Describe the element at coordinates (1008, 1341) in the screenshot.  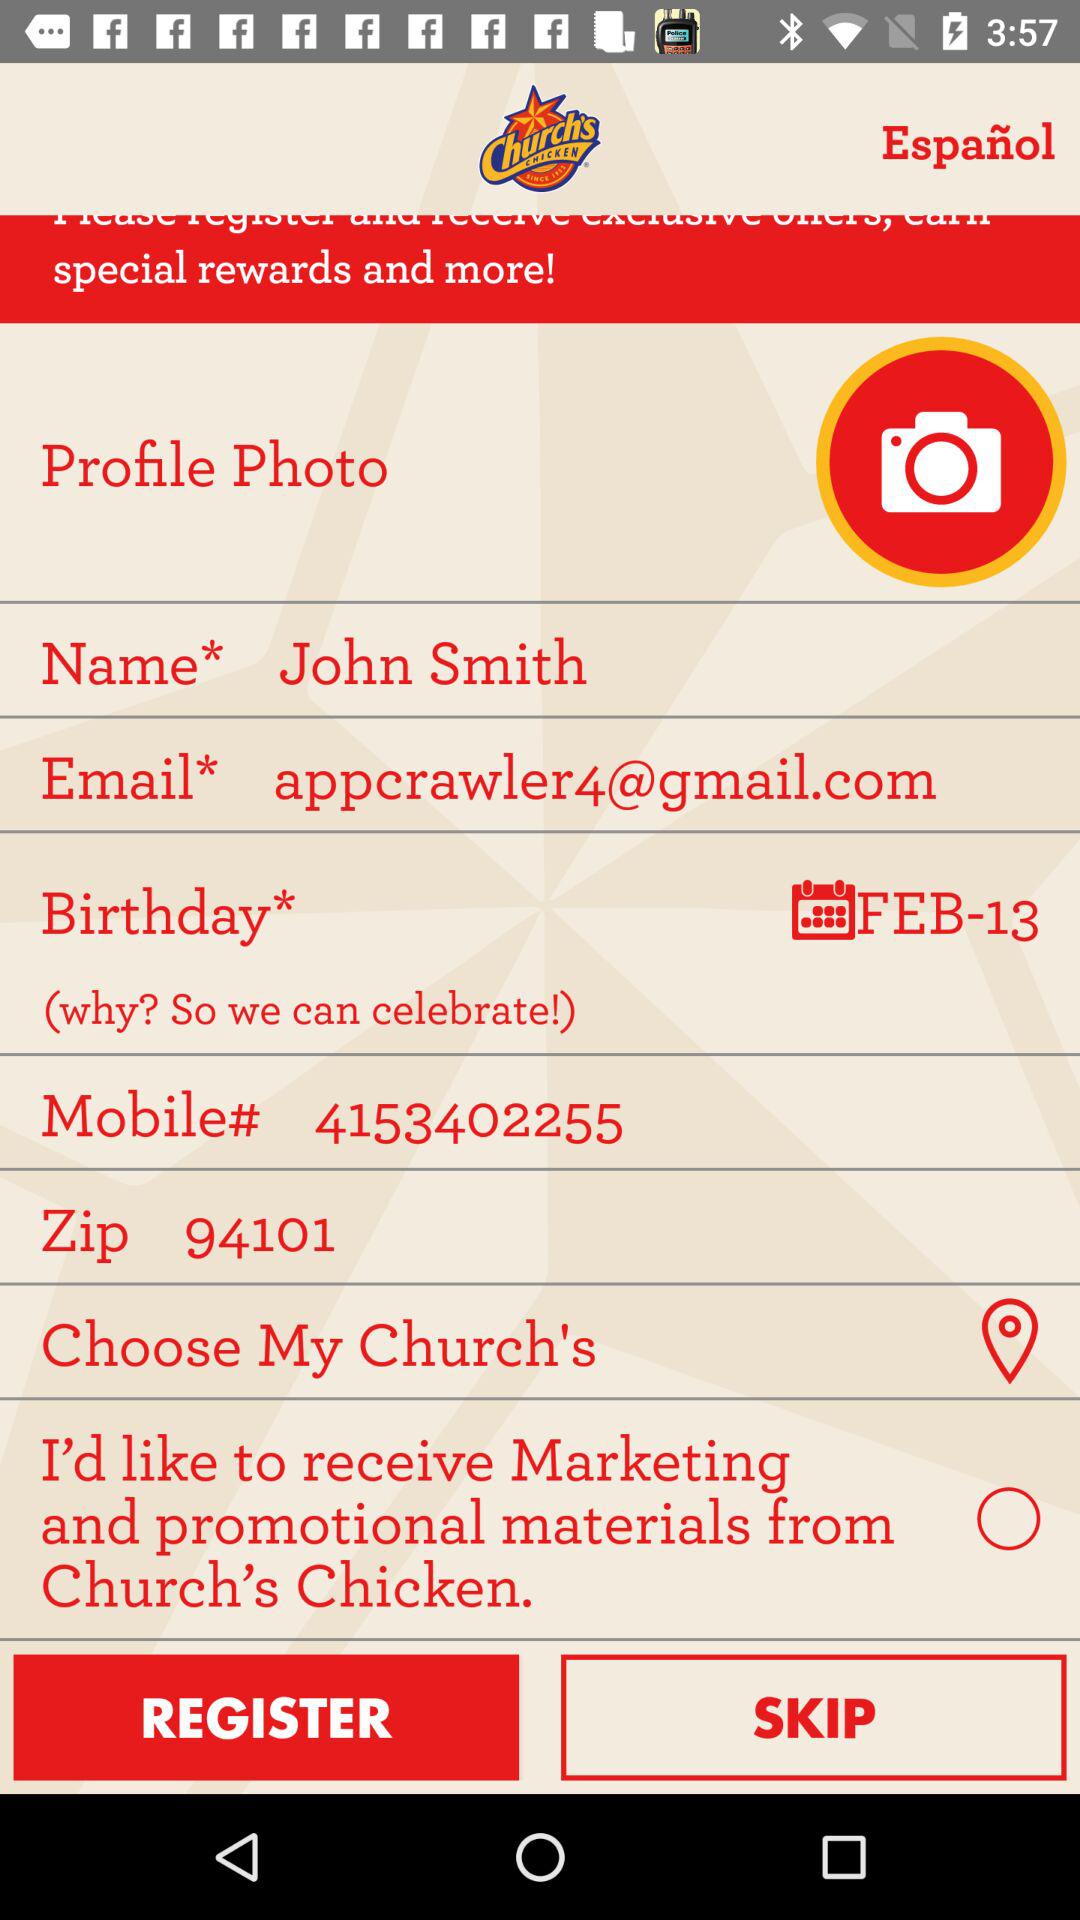
I see `location` at that location.